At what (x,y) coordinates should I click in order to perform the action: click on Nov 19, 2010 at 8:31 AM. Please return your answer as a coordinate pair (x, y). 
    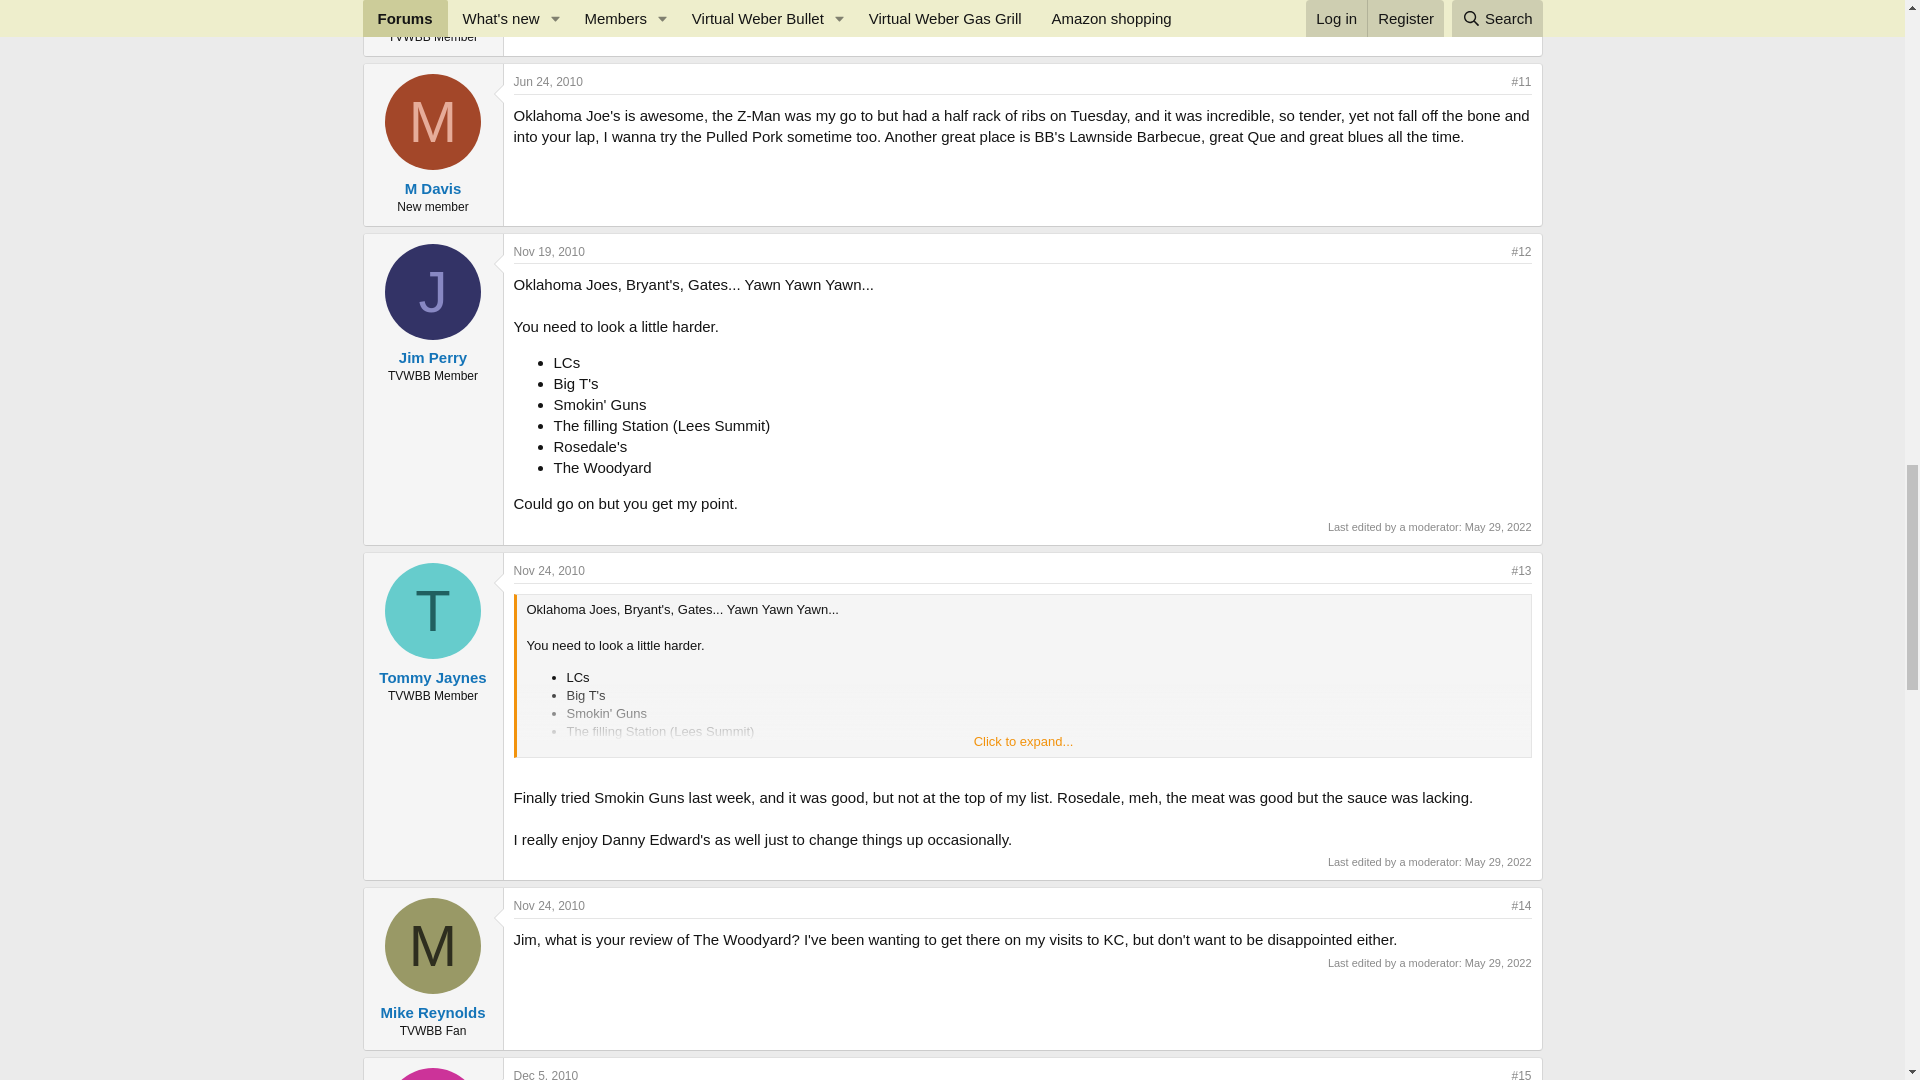
    Looking at the image, I should click on (550, 252).